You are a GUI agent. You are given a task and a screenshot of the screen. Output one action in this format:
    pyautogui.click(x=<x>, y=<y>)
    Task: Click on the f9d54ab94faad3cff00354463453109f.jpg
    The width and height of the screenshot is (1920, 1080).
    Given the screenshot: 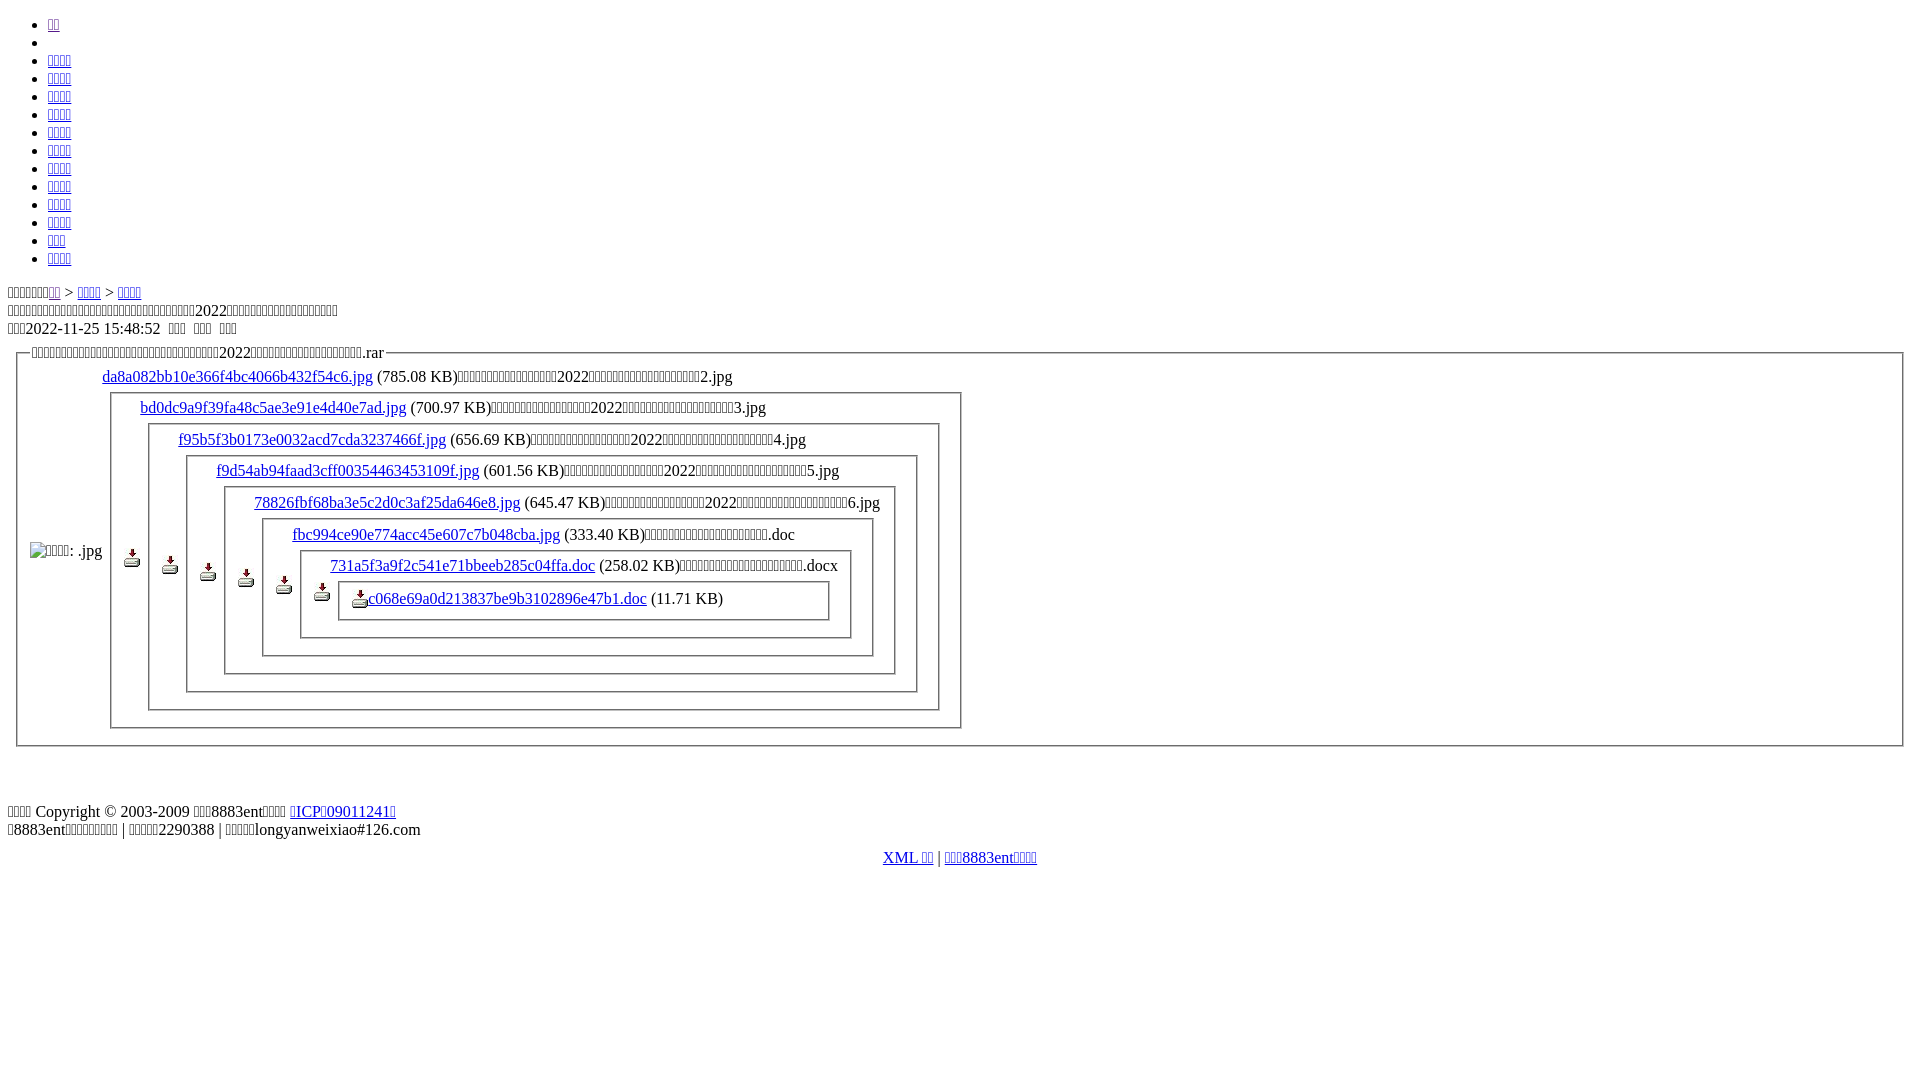 What is the action you would take?
    pyautogui.click(x=348, y=470)
    